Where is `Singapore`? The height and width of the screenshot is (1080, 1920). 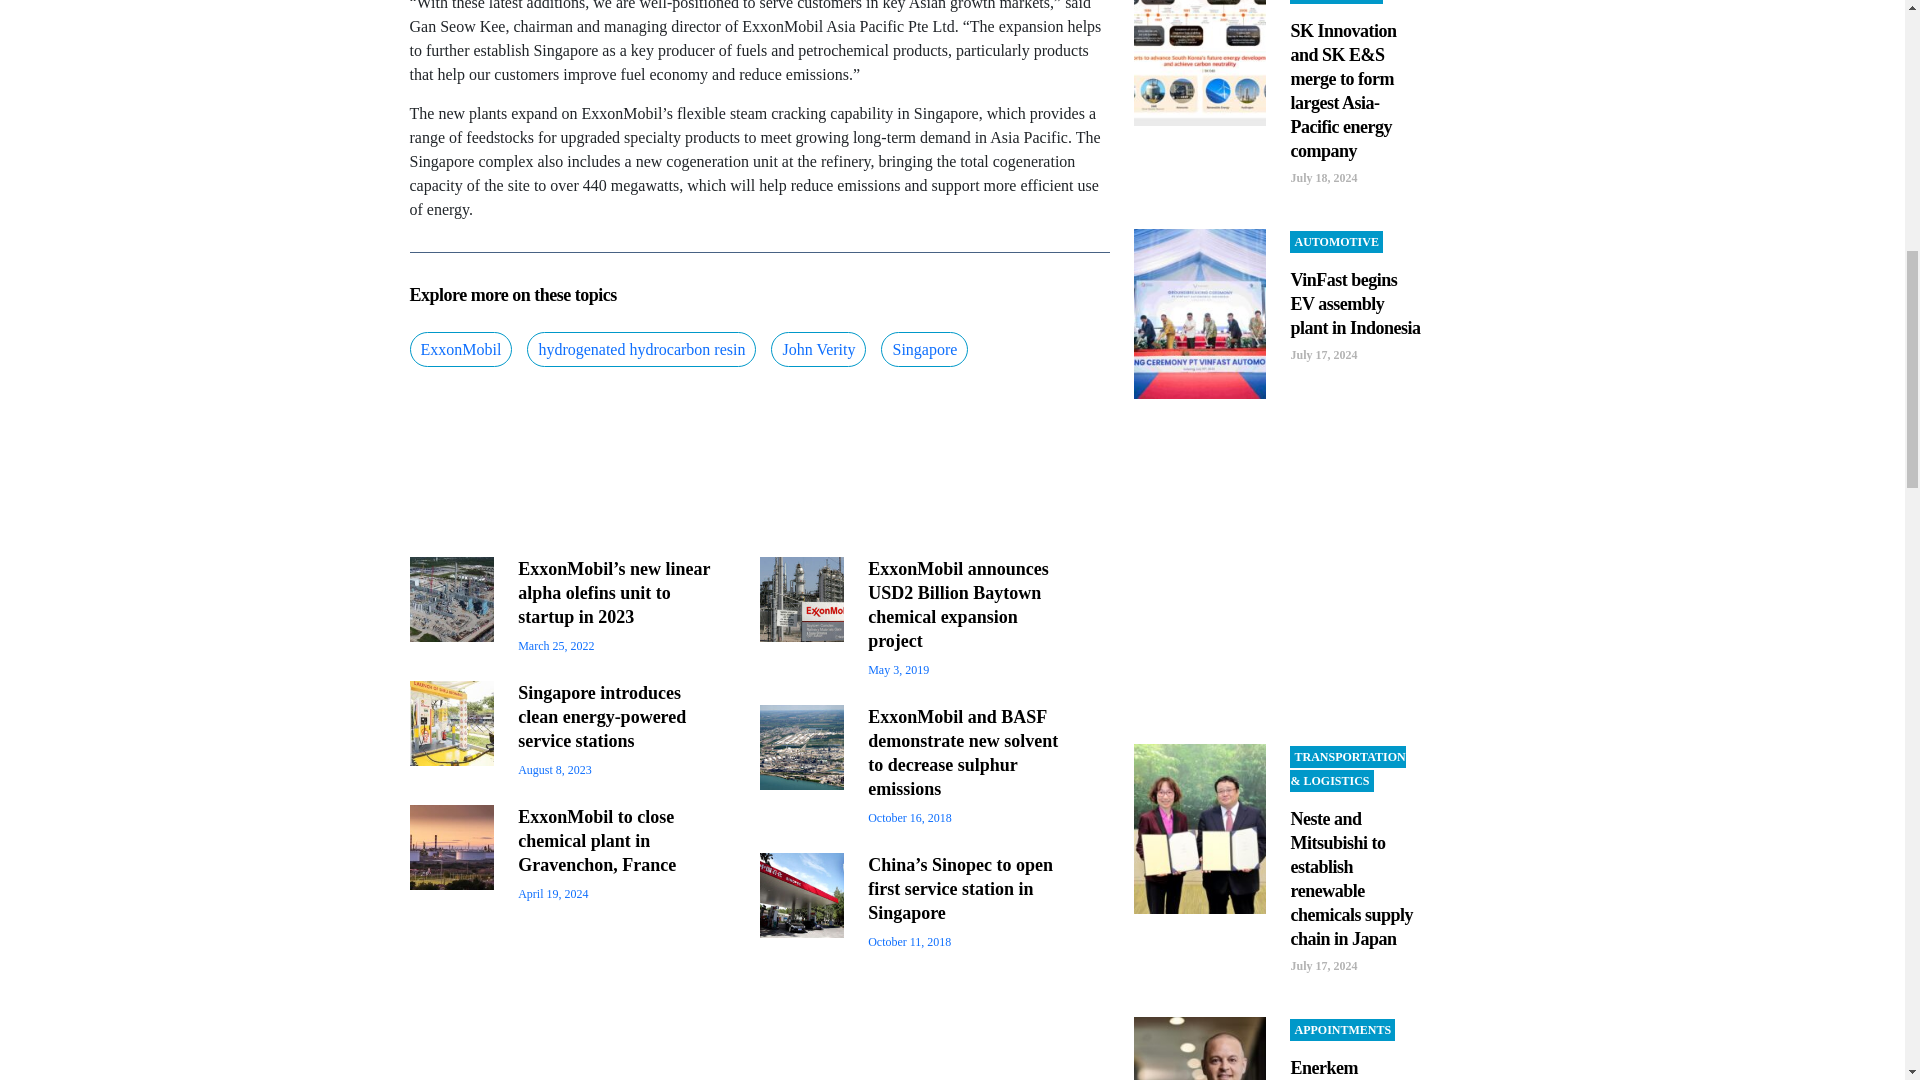
Singapore is located at coordinates (924, 349).